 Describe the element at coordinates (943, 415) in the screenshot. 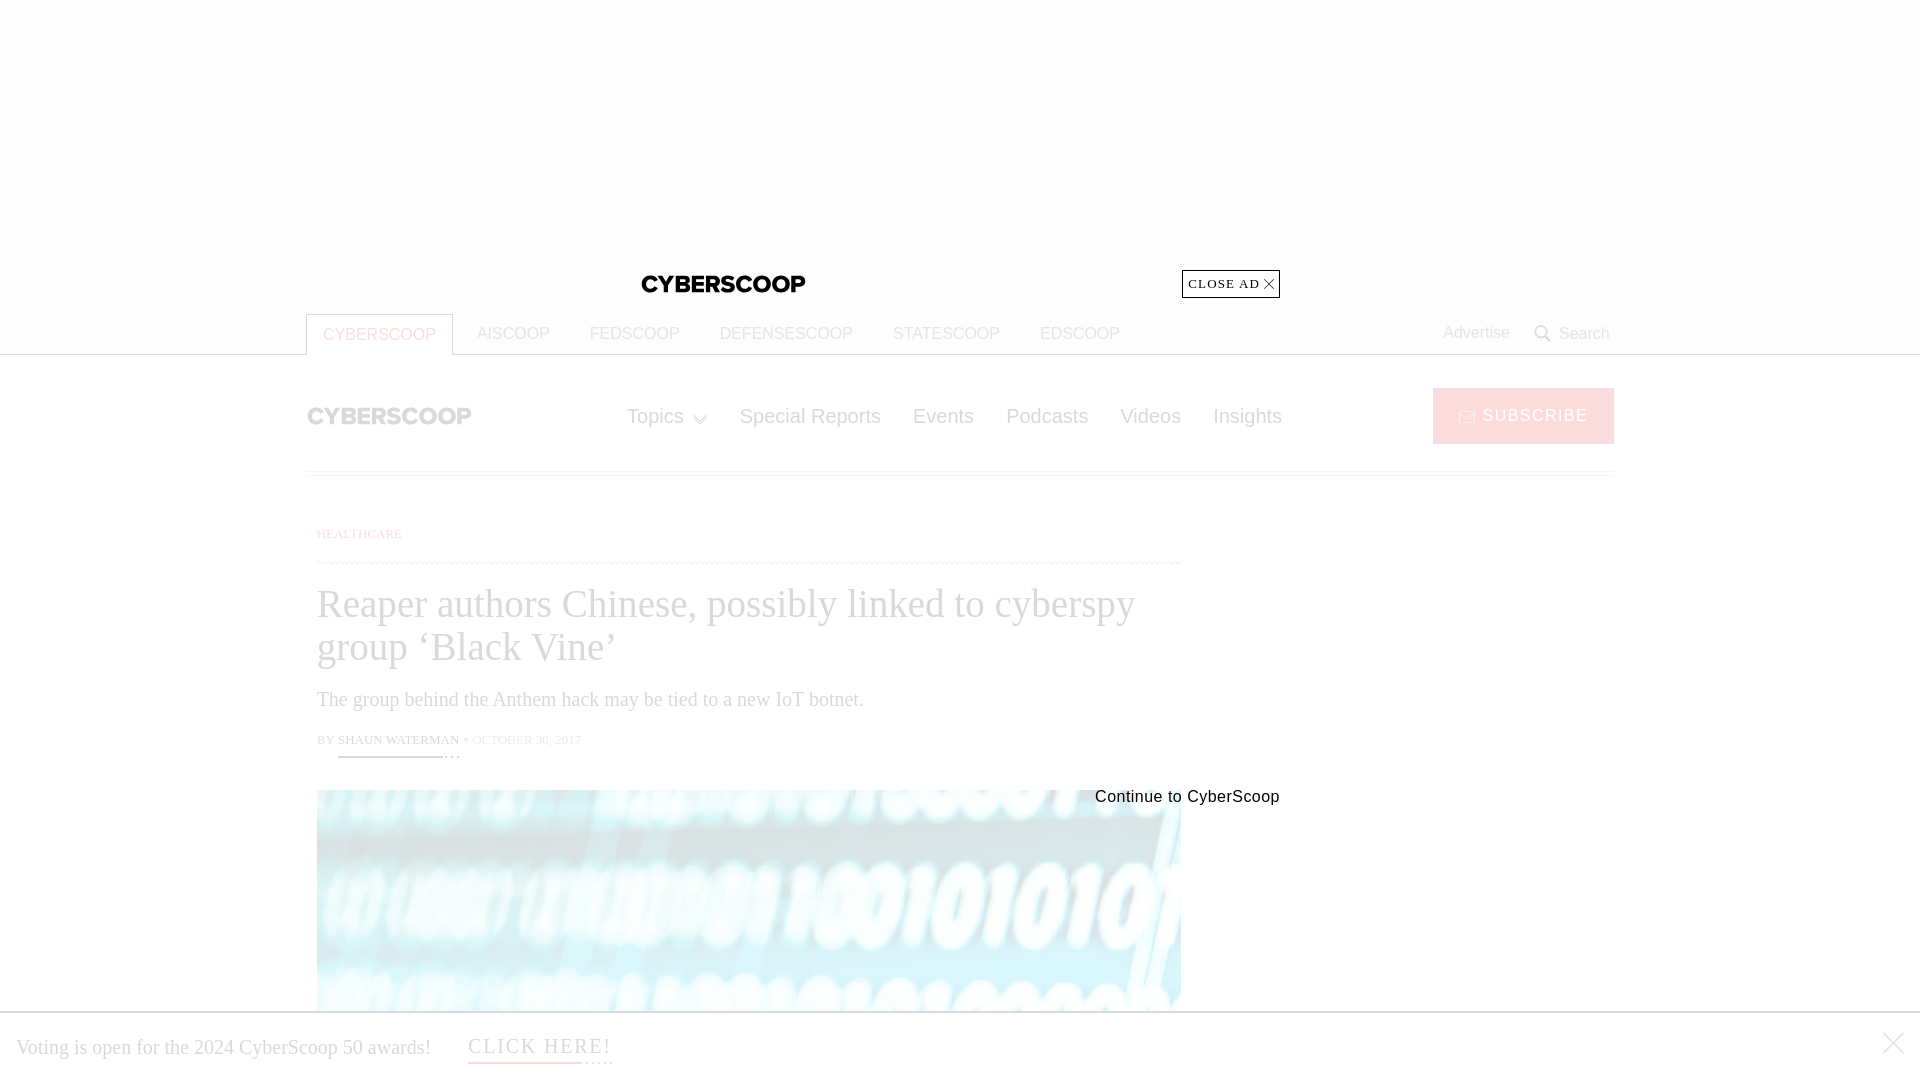

I see `Events` at that location.